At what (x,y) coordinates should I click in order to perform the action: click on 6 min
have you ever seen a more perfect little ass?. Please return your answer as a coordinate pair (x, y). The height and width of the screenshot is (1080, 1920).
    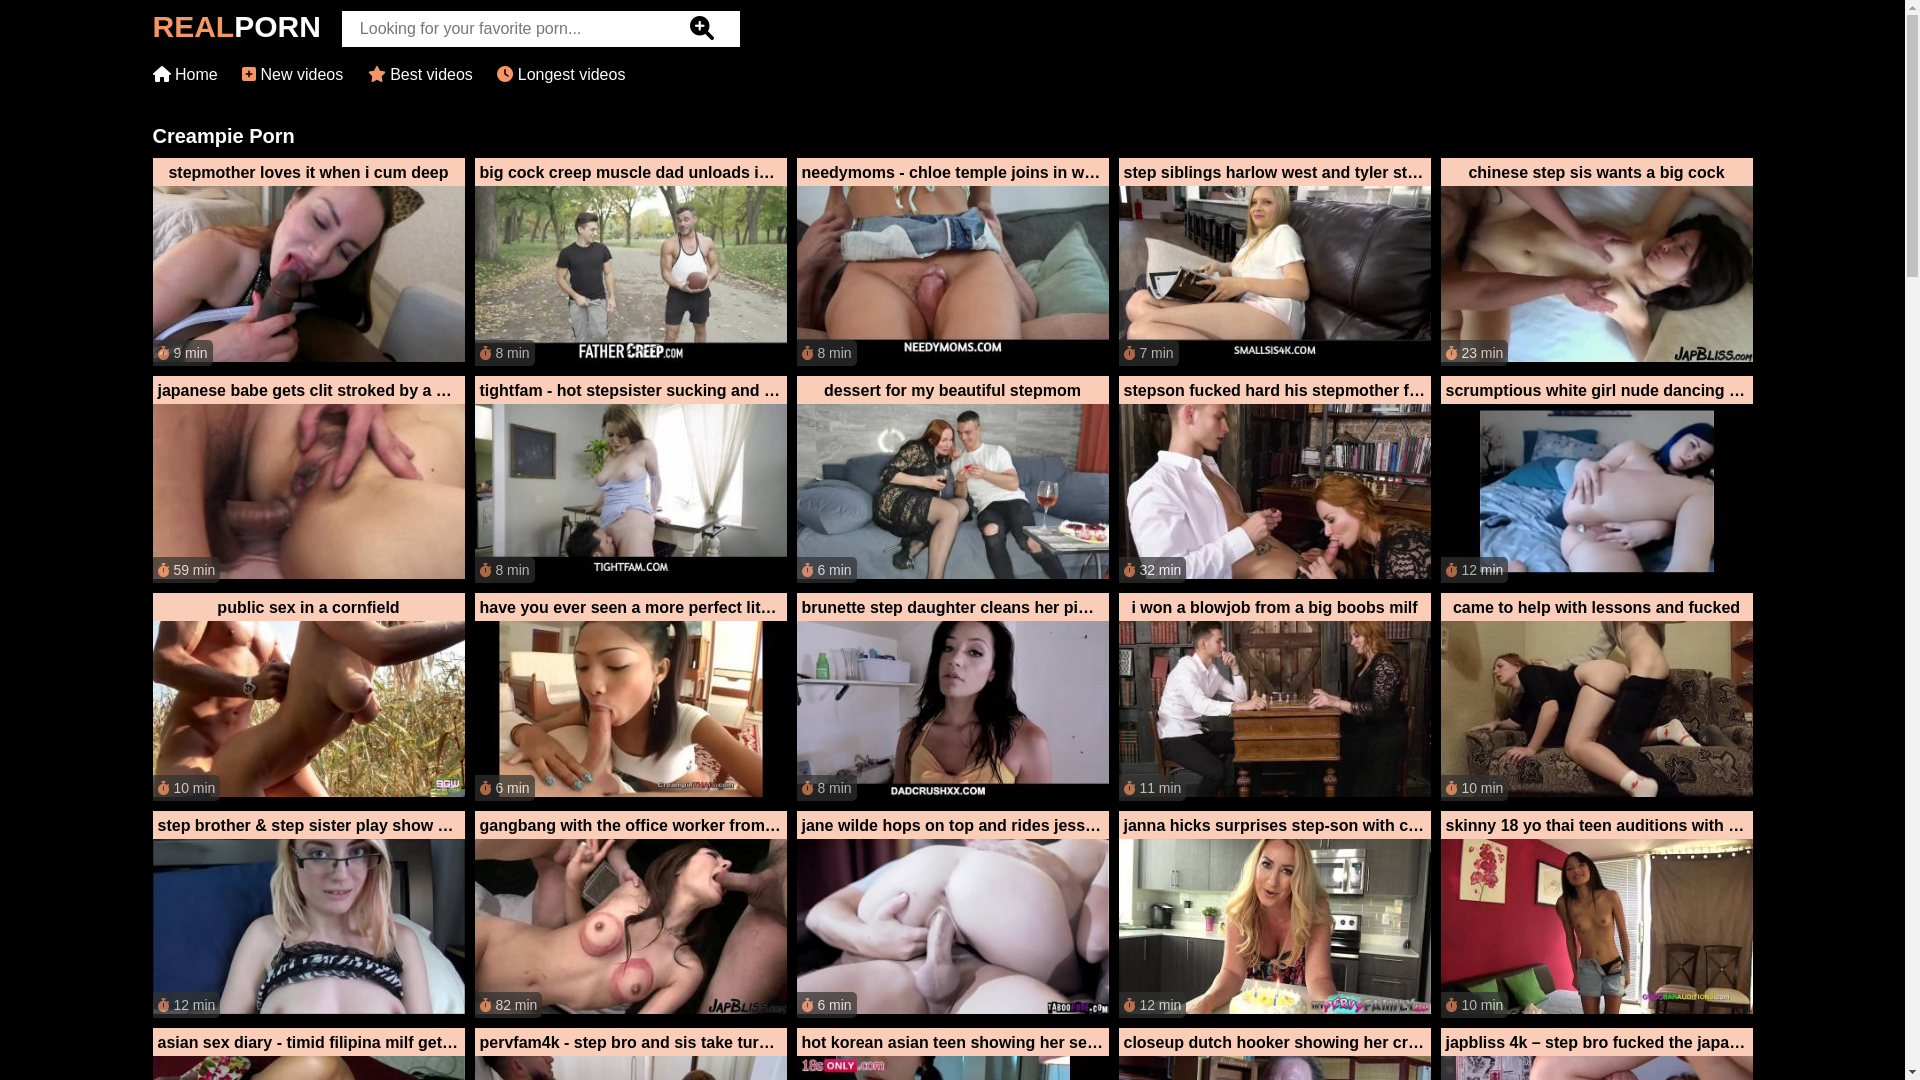
    Looking at the image, I should click on (630, 697).